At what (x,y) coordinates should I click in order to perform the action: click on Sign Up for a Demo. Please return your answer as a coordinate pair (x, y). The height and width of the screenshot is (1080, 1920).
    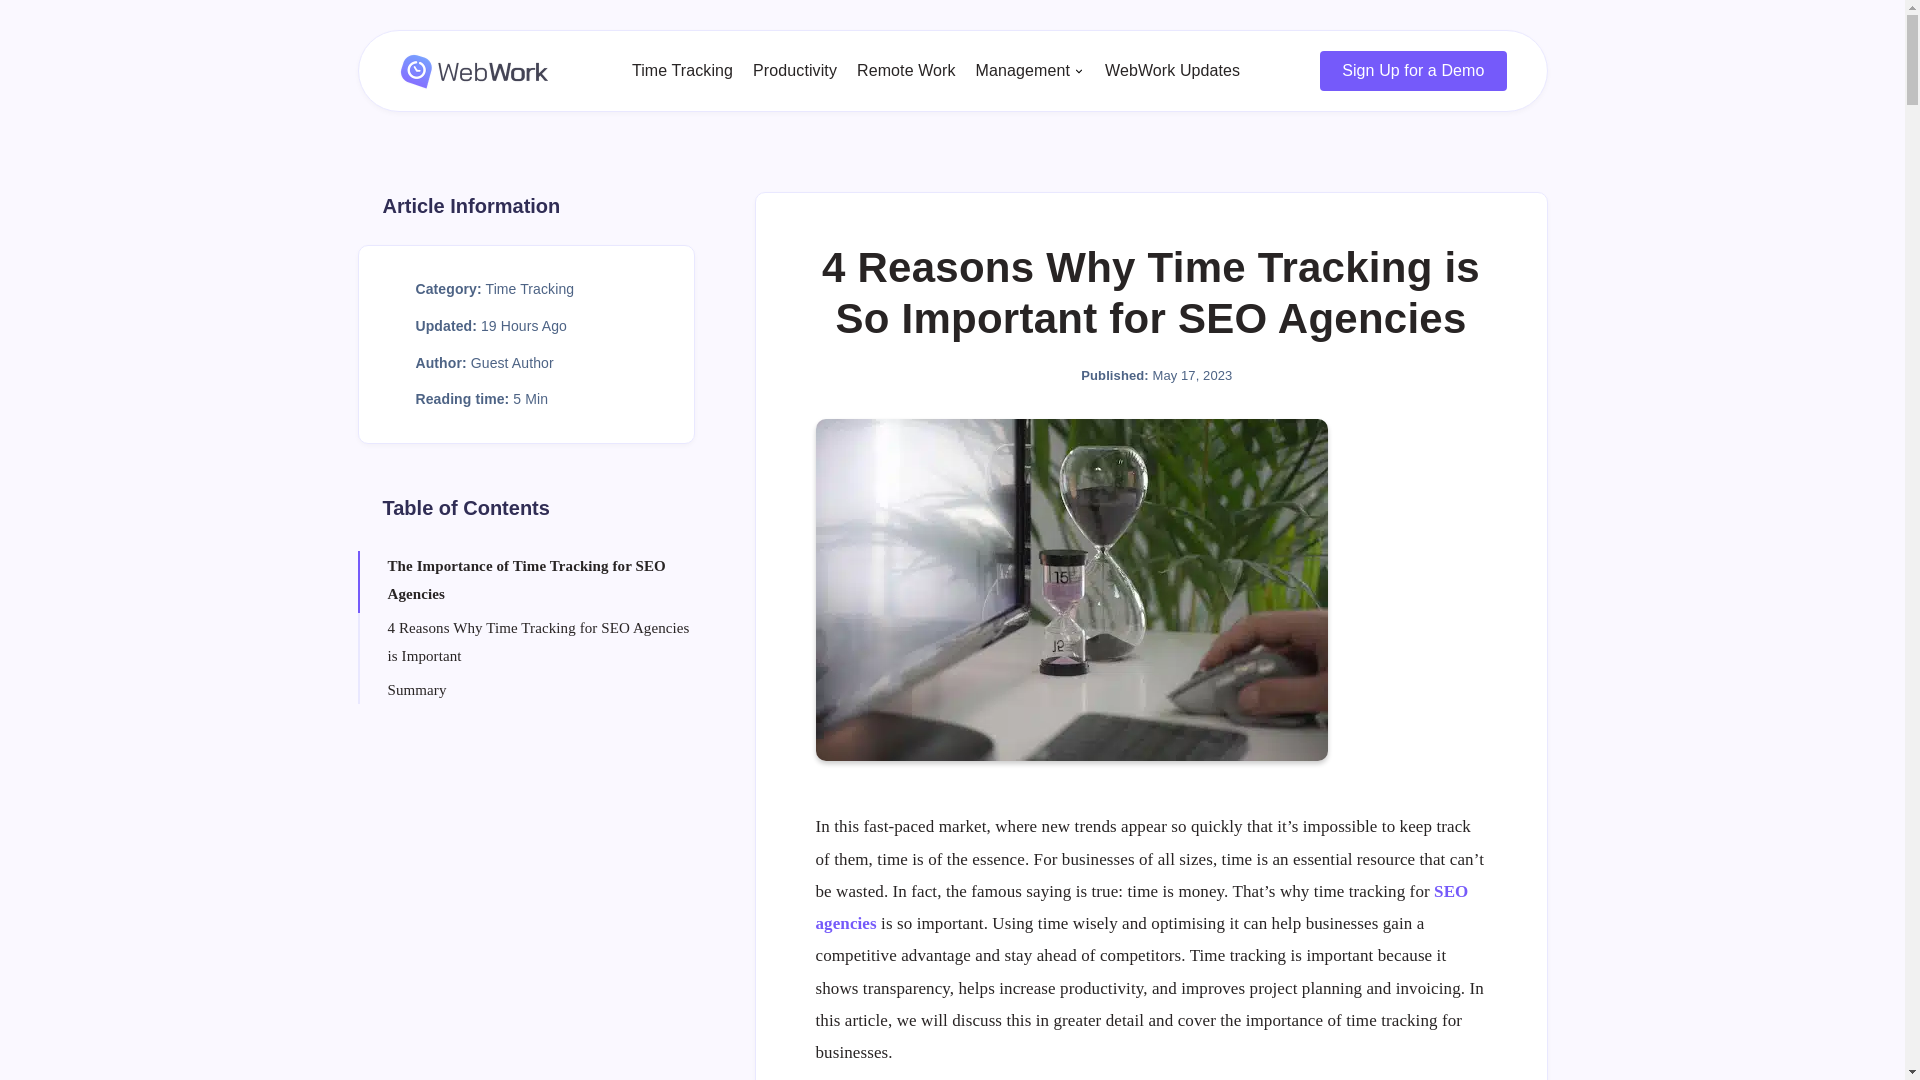
    Looking at the image, I should click on (1412, 70).